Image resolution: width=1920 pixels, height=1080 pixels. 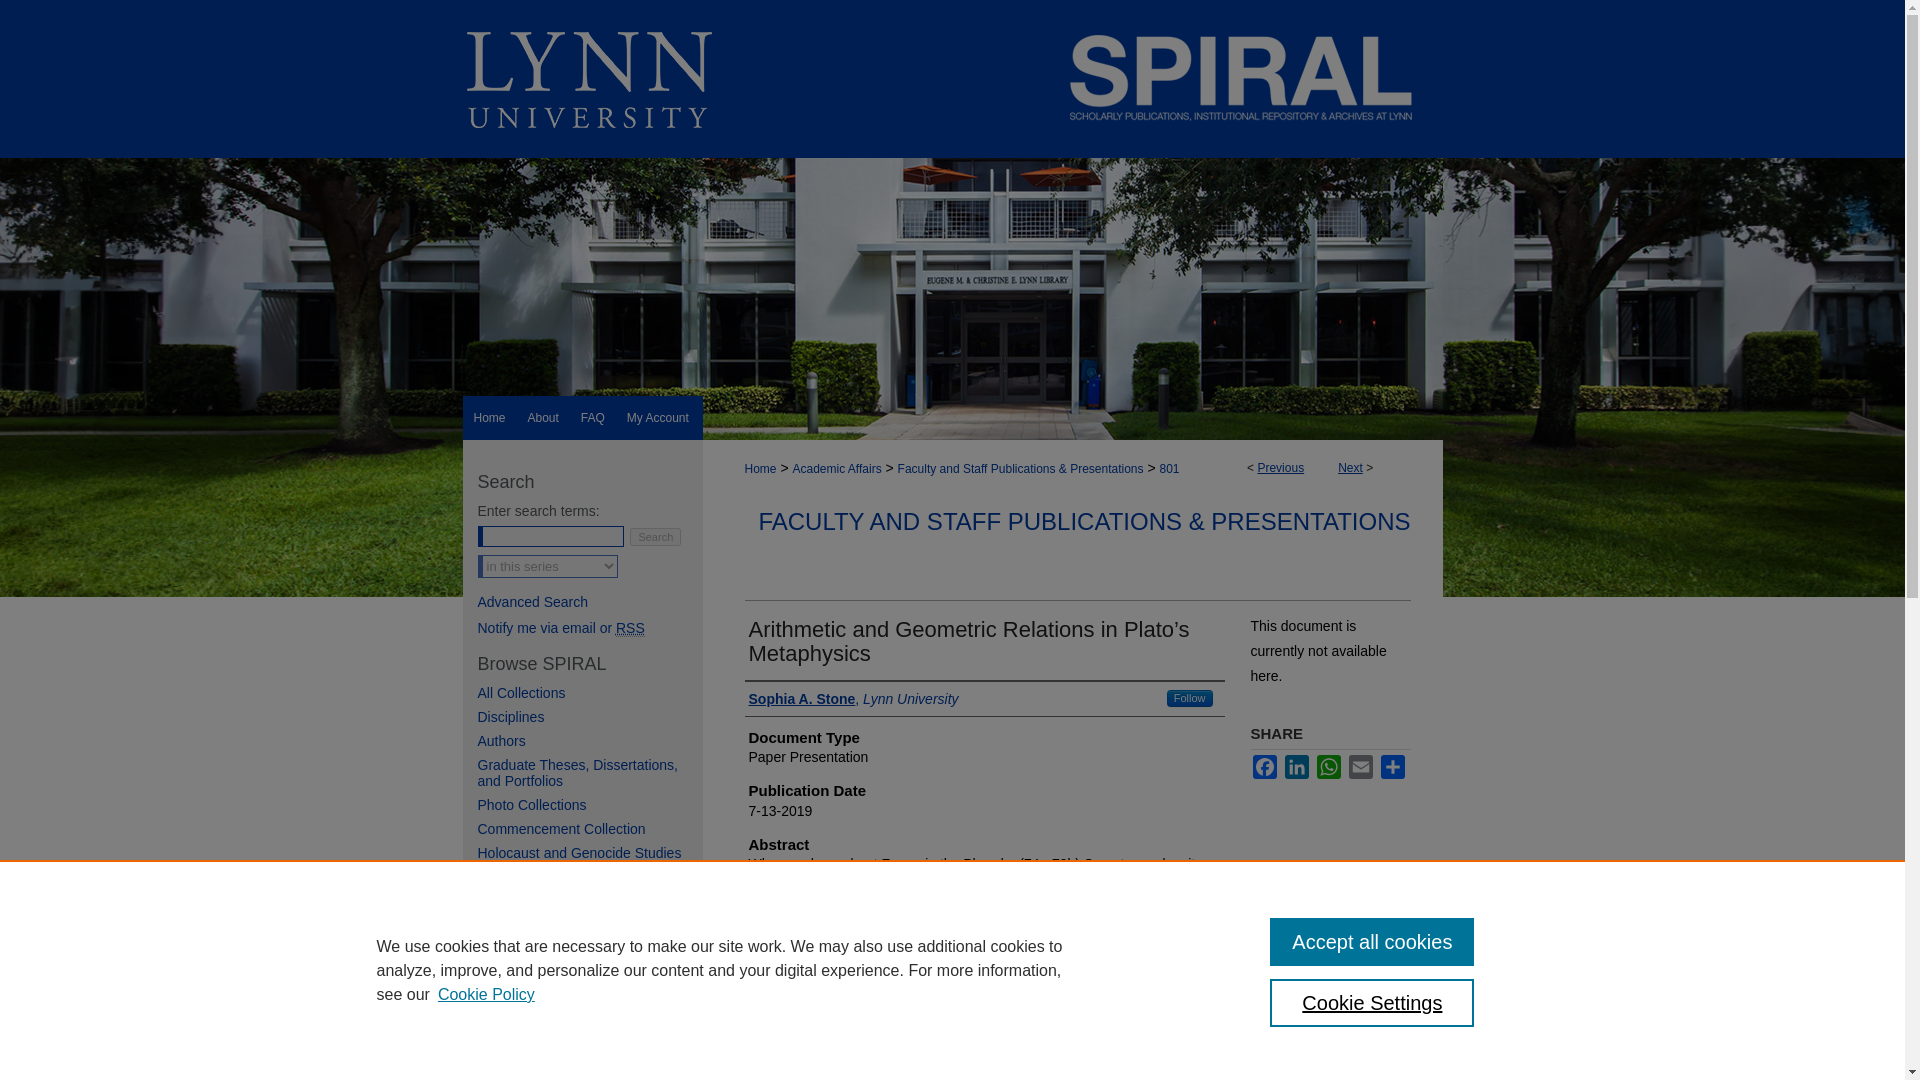 What do you see at coordinates (760, 469) in the screenshot?
I see `Home` at bounding box center [760, 469].